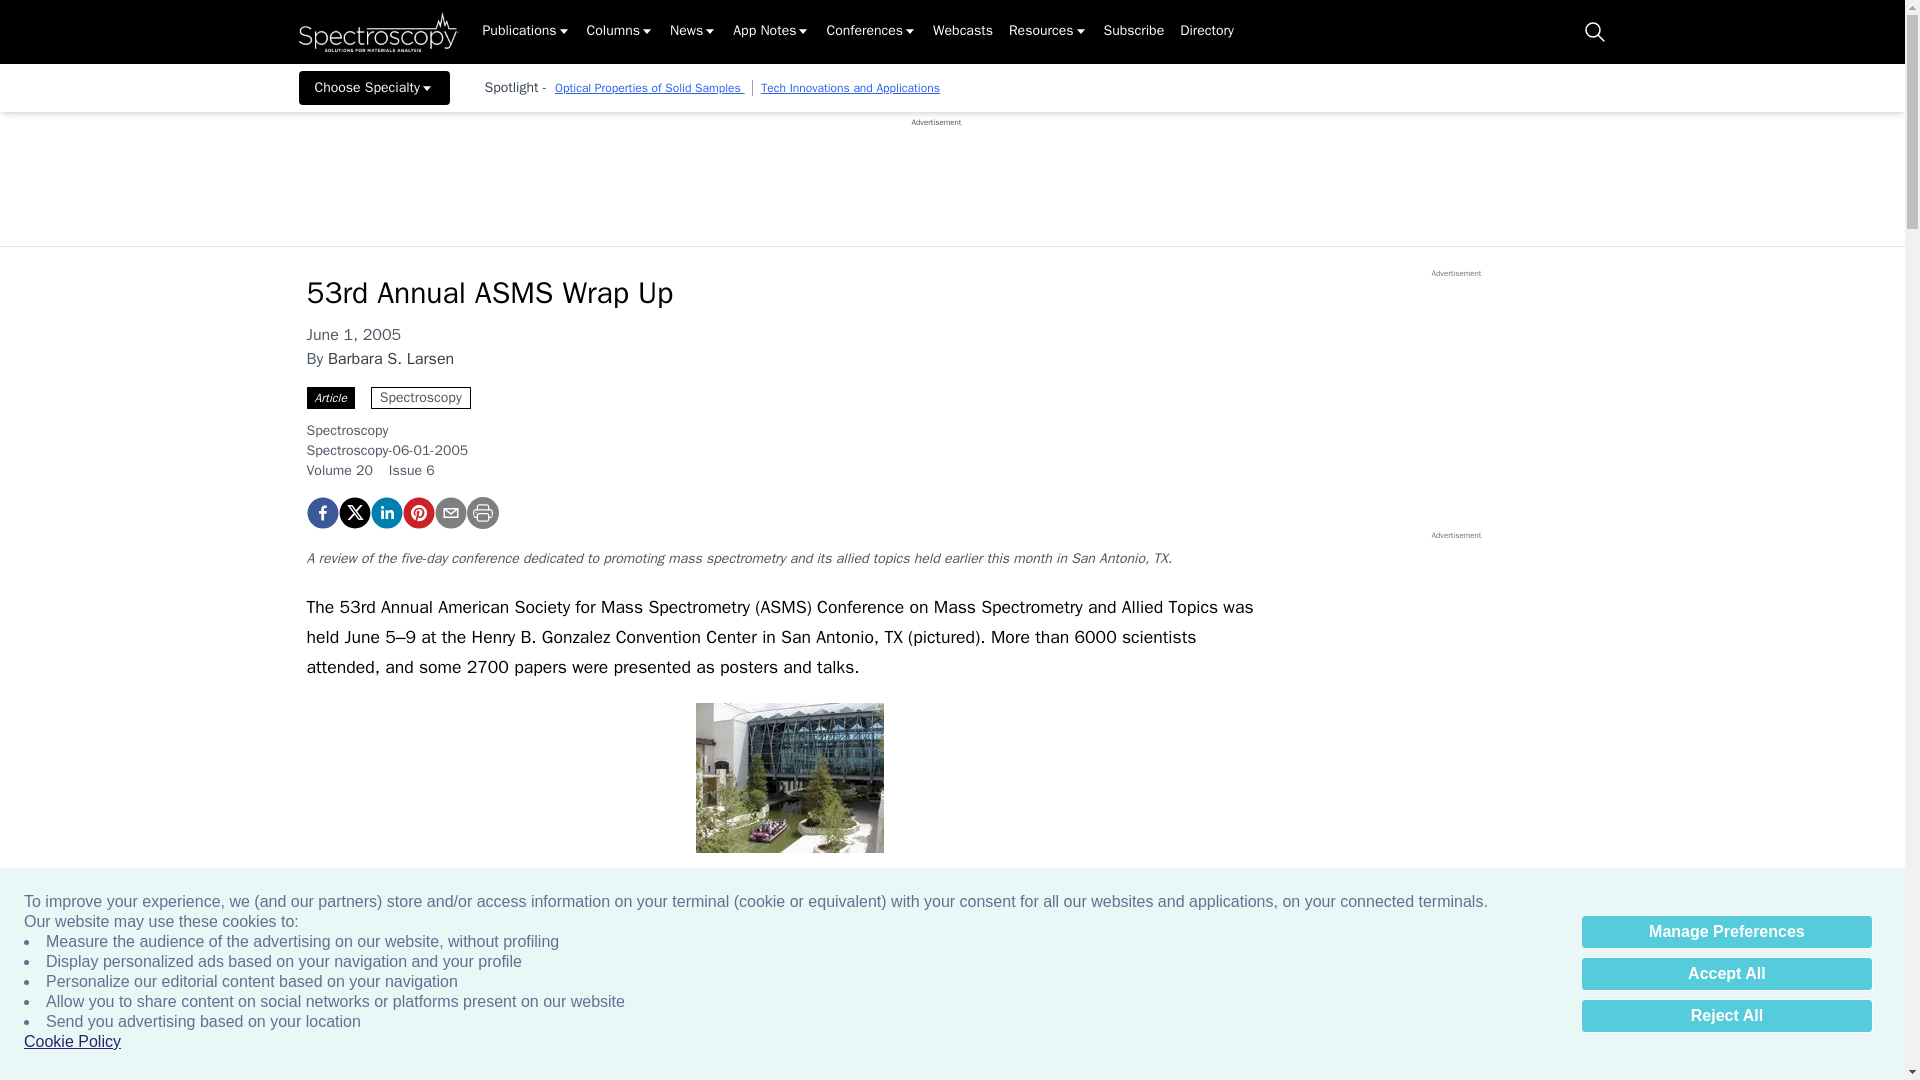 The width and height of the screenshot is (1920, 1080). What do you see at coordinates (417, 512) in the screenshot?
I see `53rd Annual ASMS Wrap Up` at bounding box center [417, 512].